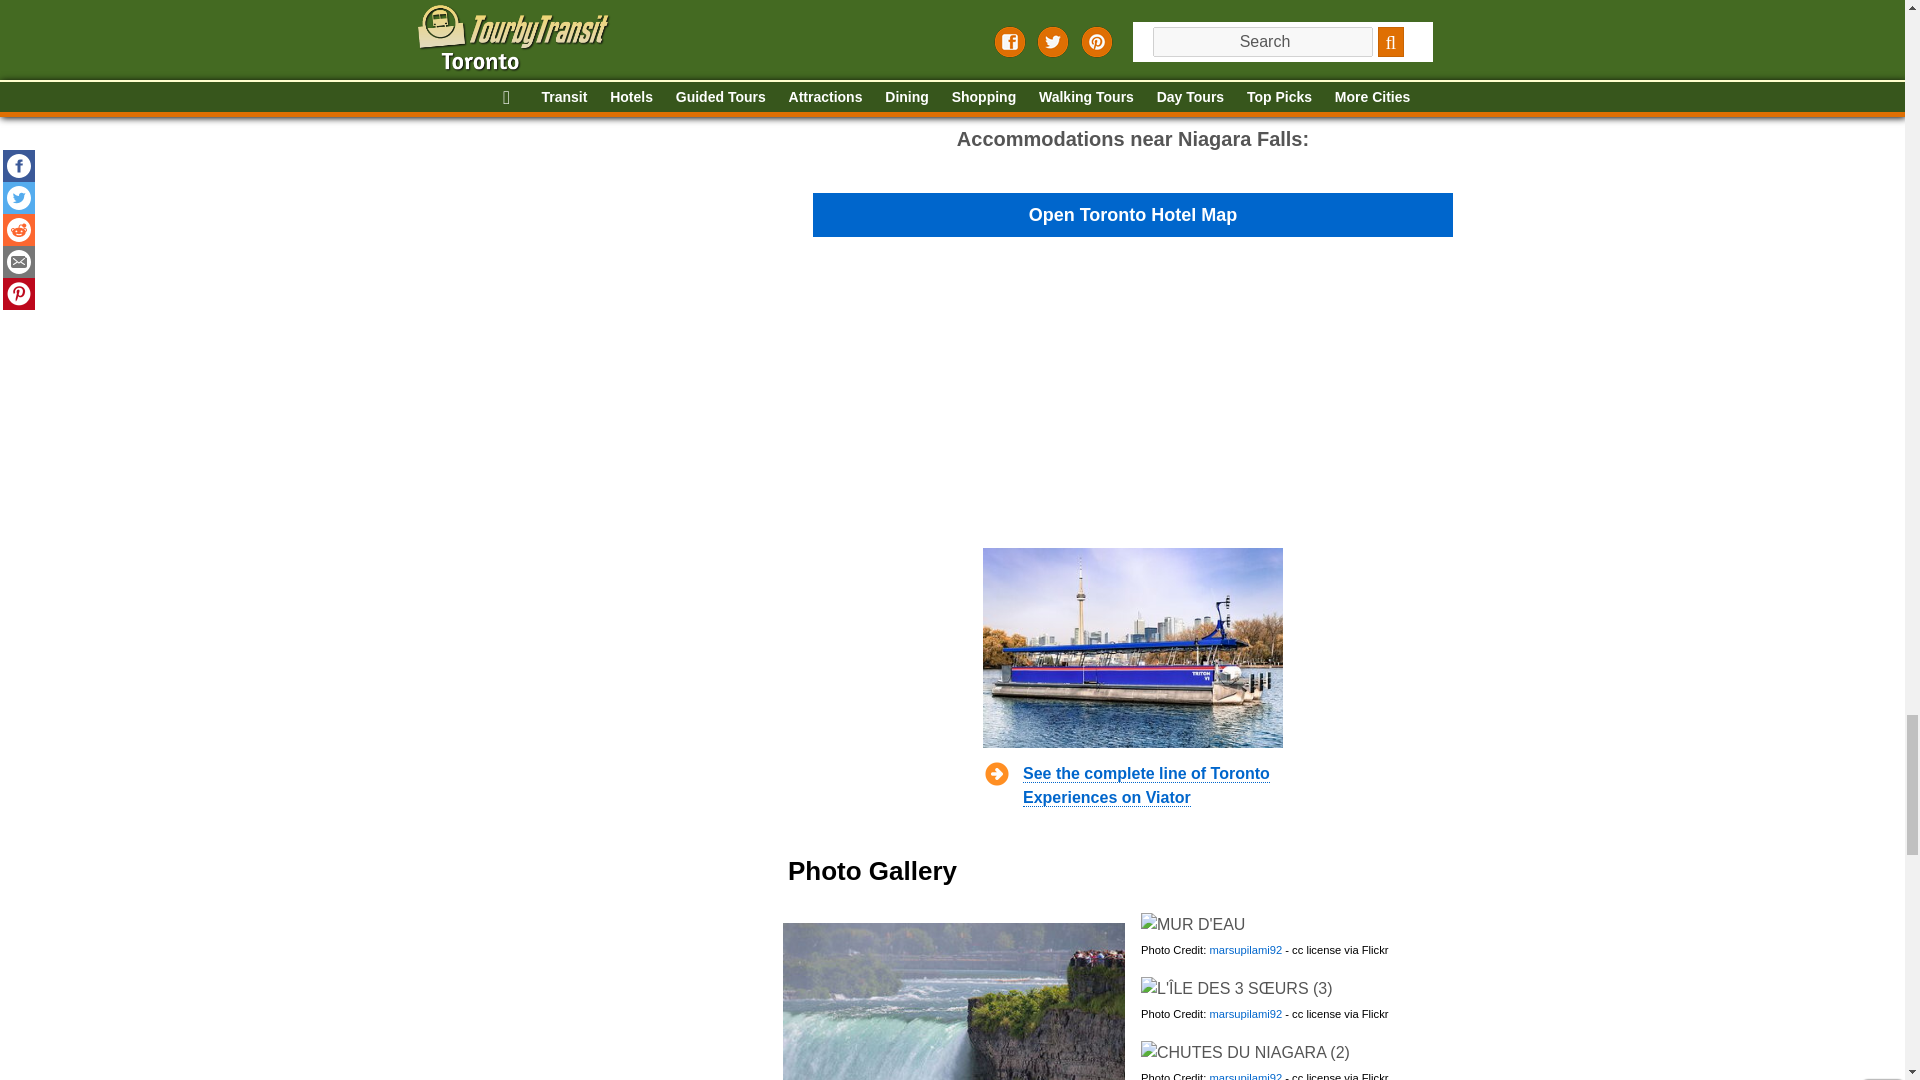 The width and height of the screenshot is (1920, 1080). Describe the element at coordinates (1132, 216) in the screenshot. I see `Open Toronto Hotel Map` at that location.